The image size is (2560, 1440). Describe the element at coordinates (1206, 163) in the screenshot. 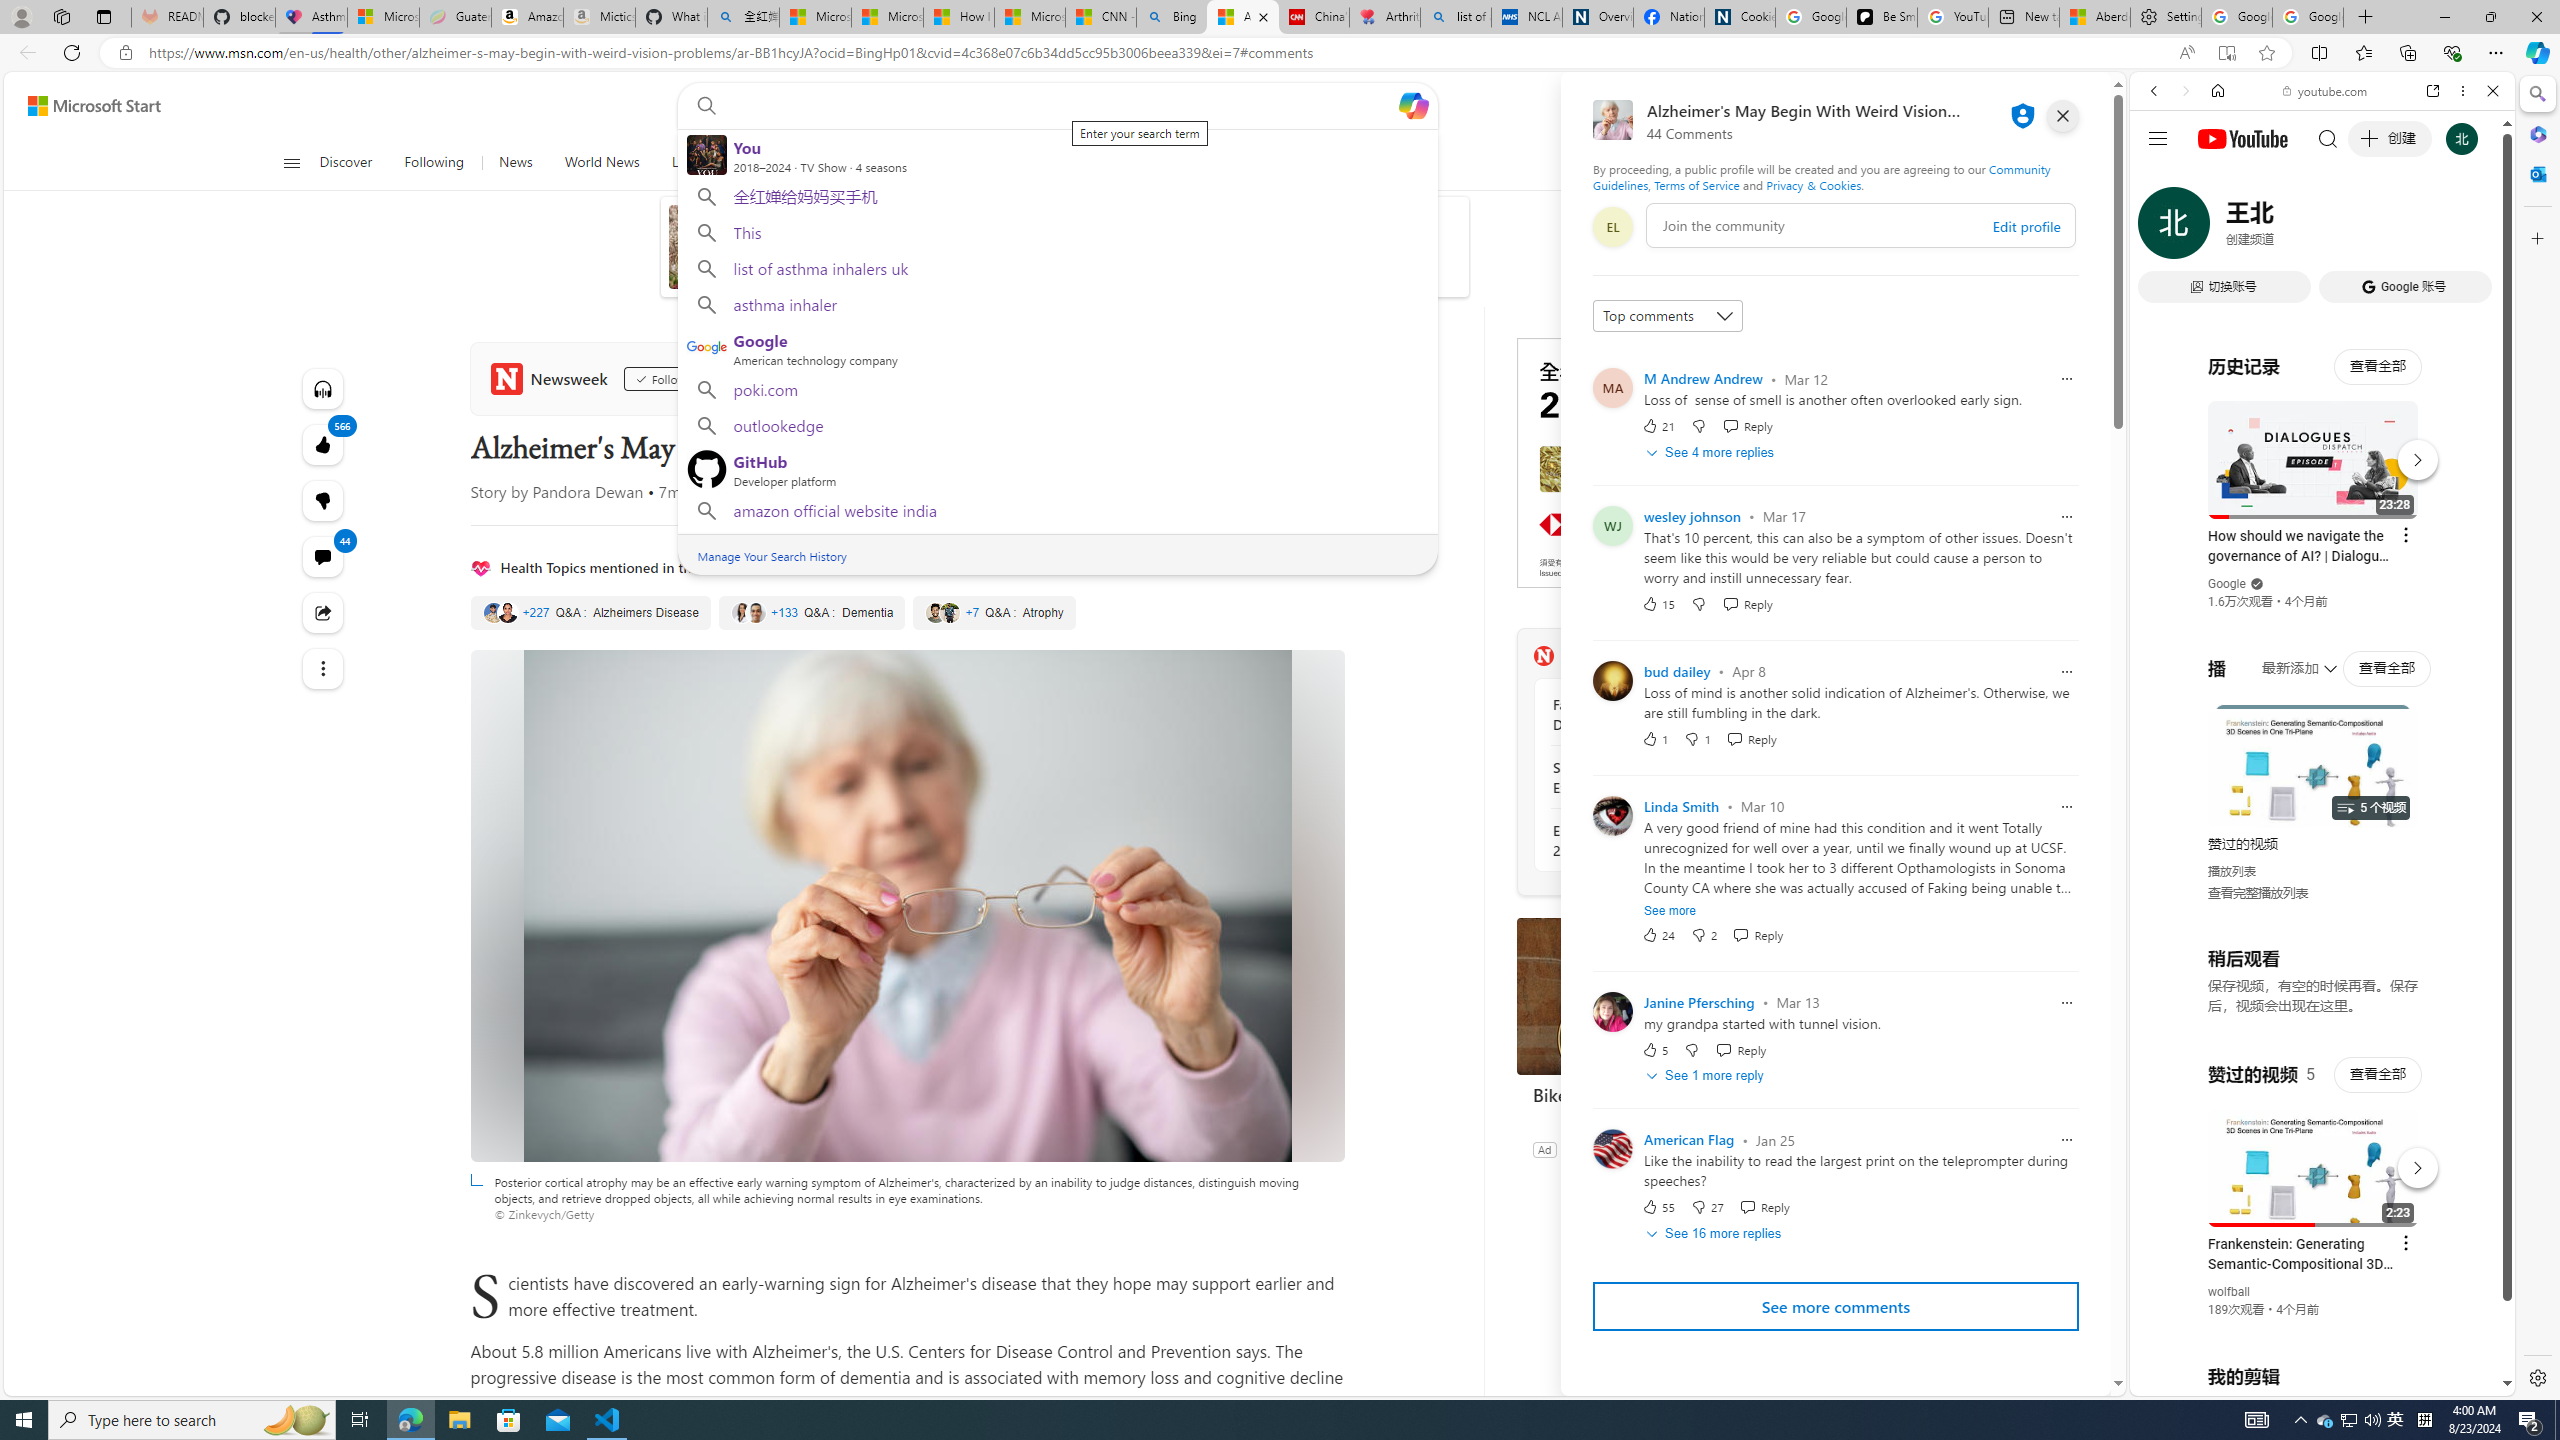

I see `Lifestyle` at that location.